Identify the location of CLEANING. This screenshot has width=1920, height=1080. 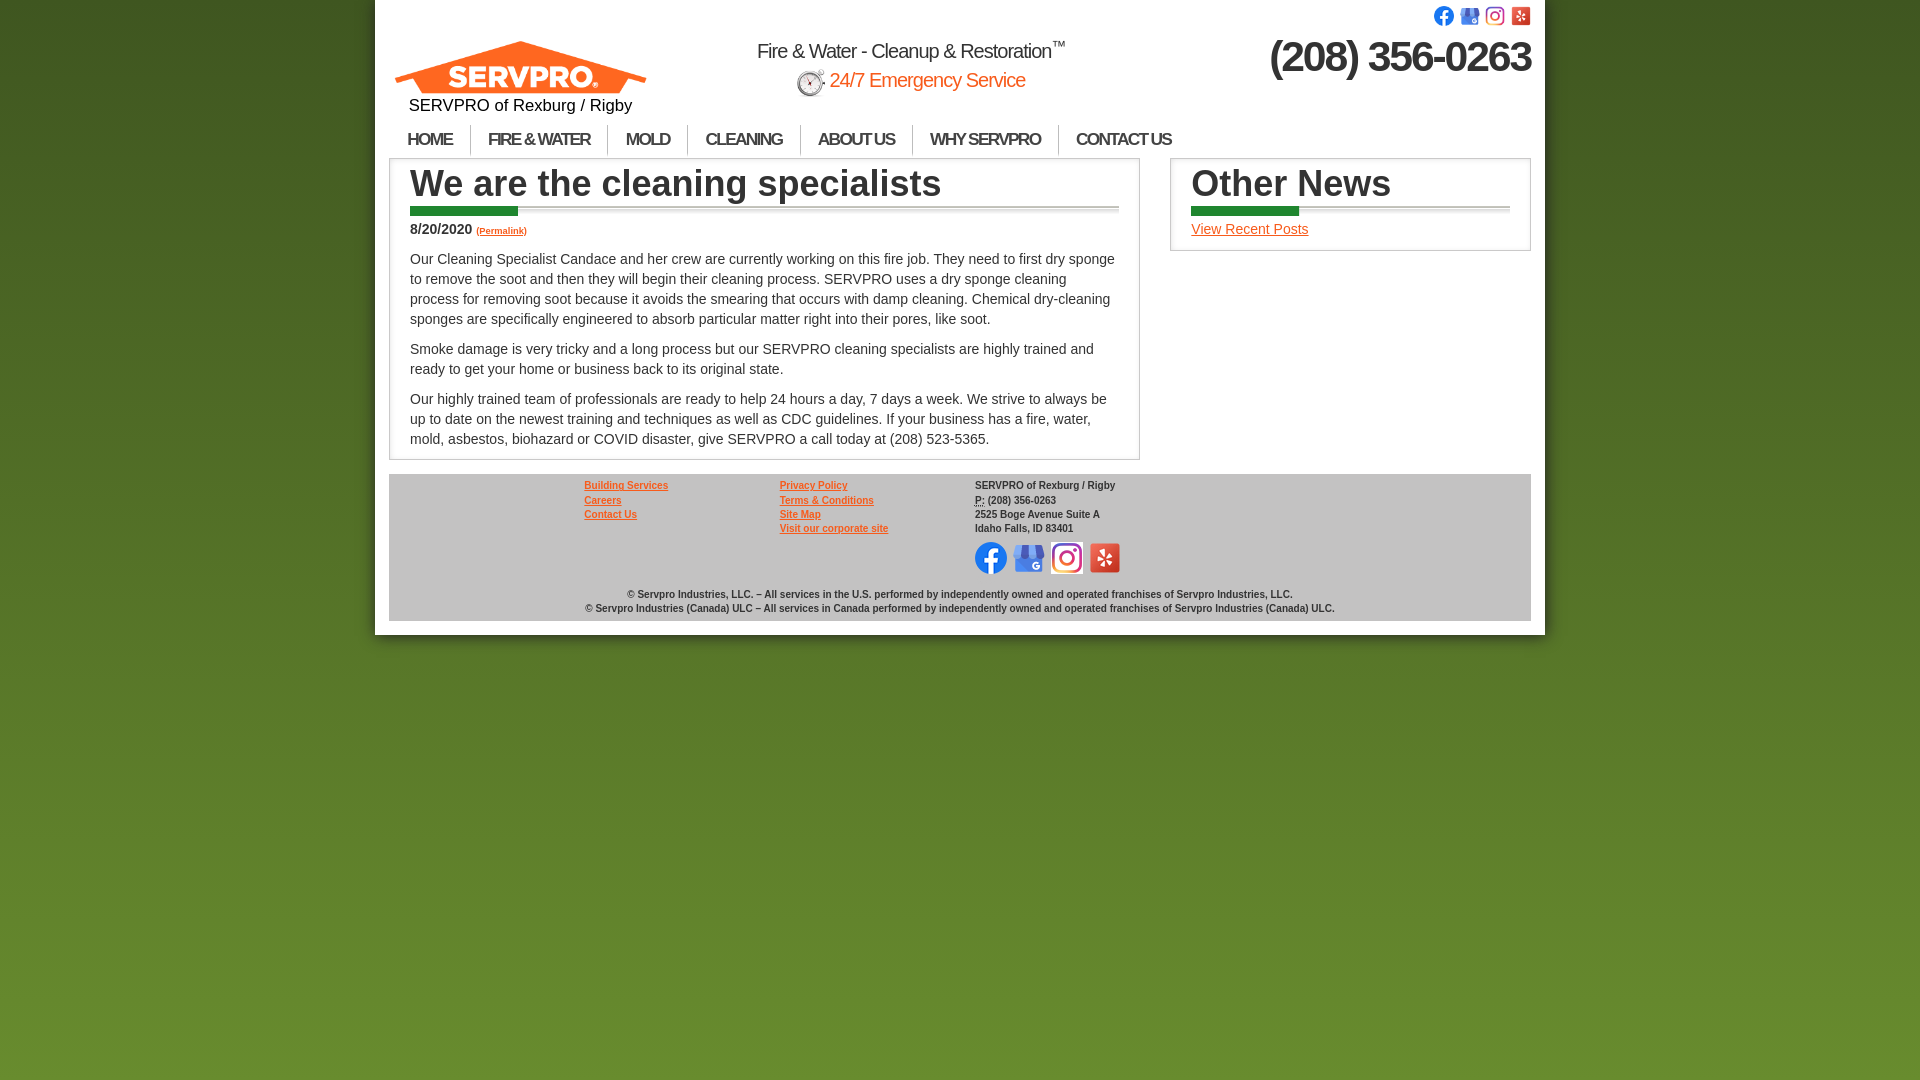
(744, 140).